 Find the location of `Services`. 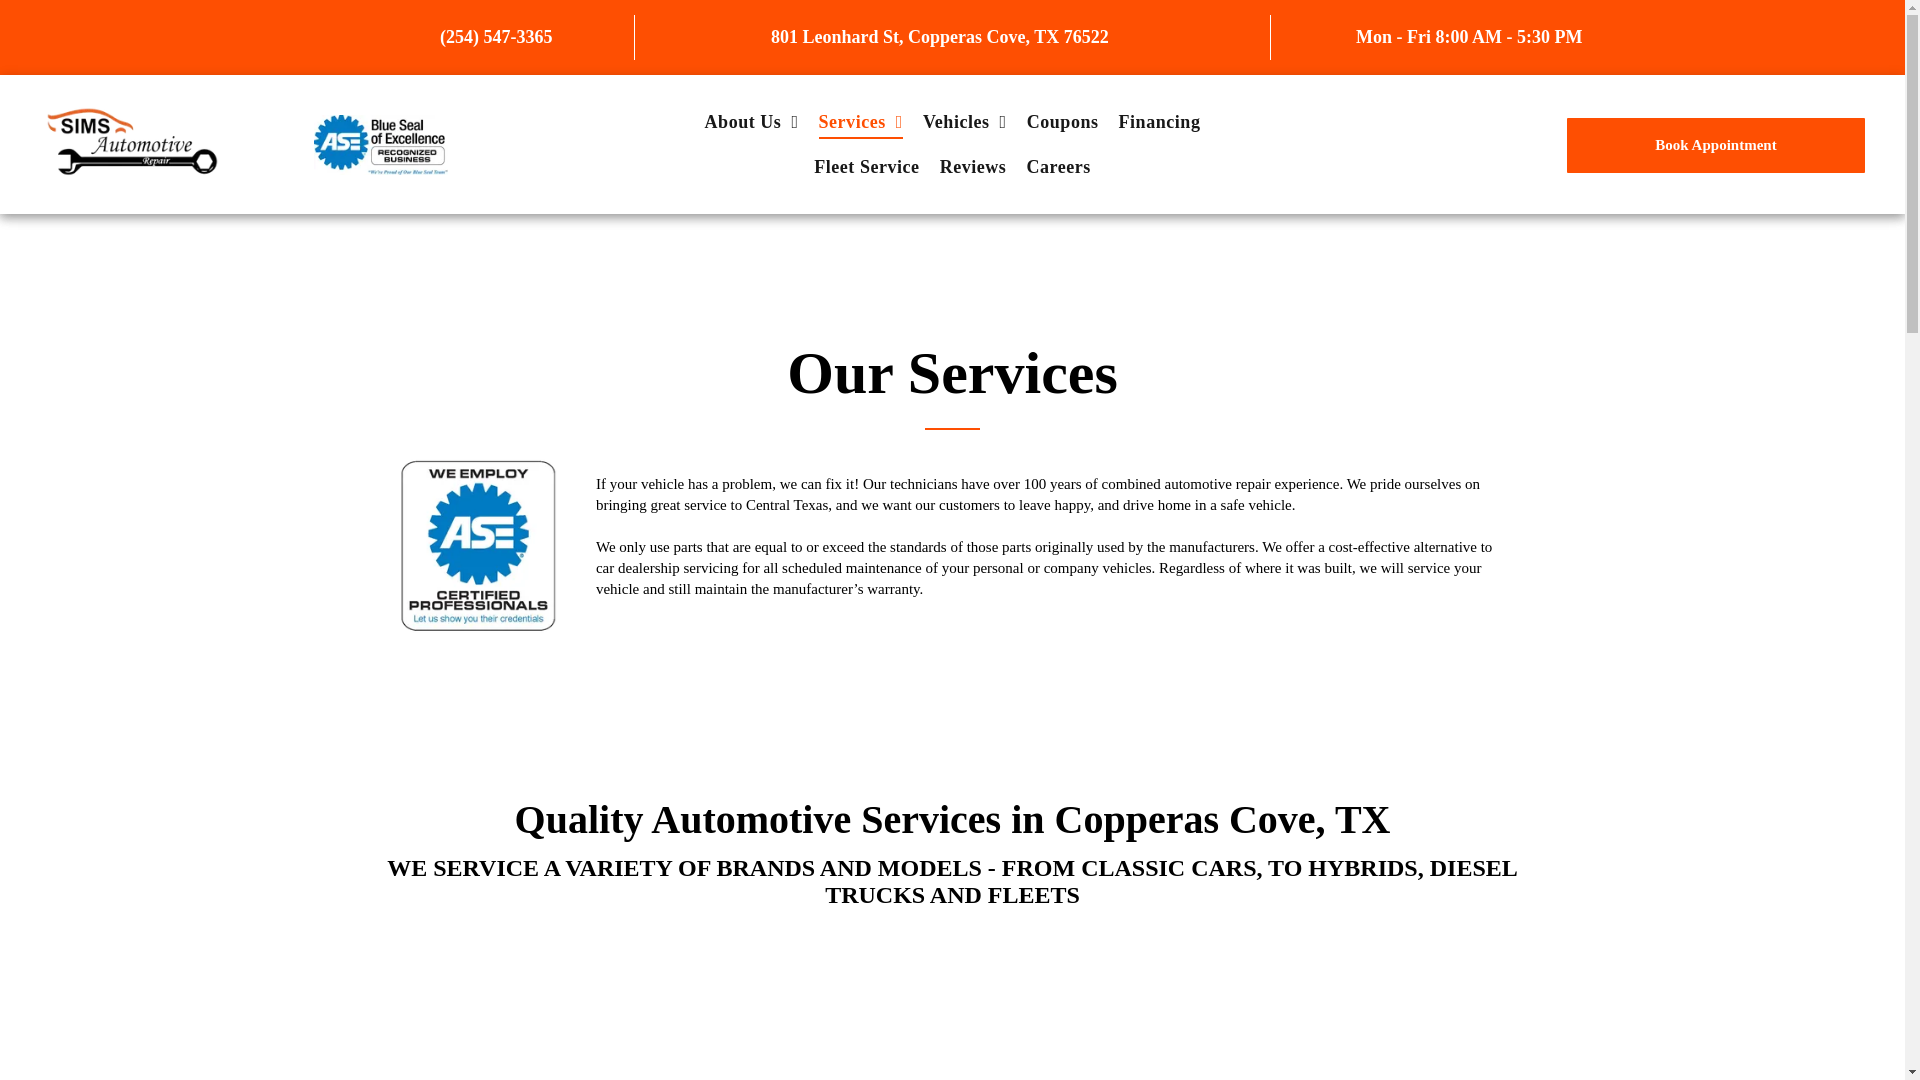

Services is located at coordinates (860, 122).